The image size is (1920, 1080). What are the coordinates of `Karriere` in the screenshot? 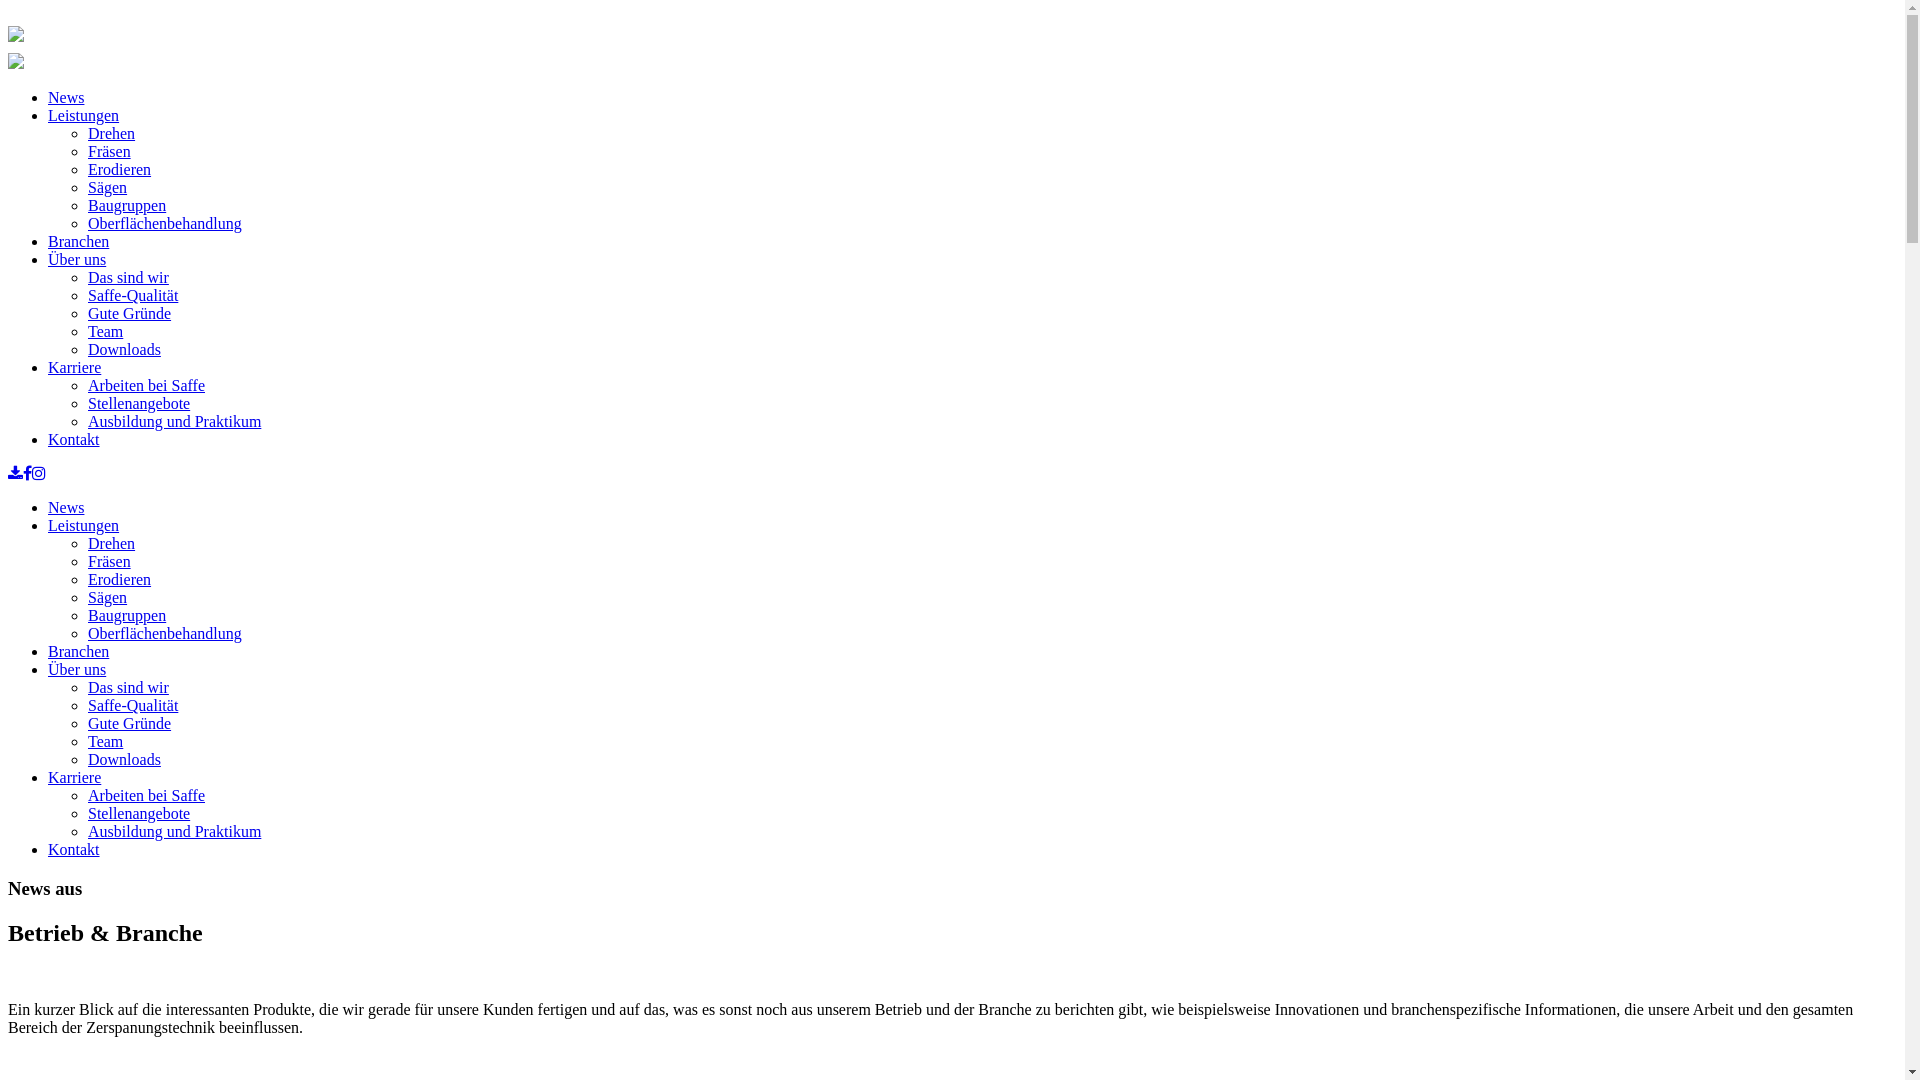 It's located at (74, 778).